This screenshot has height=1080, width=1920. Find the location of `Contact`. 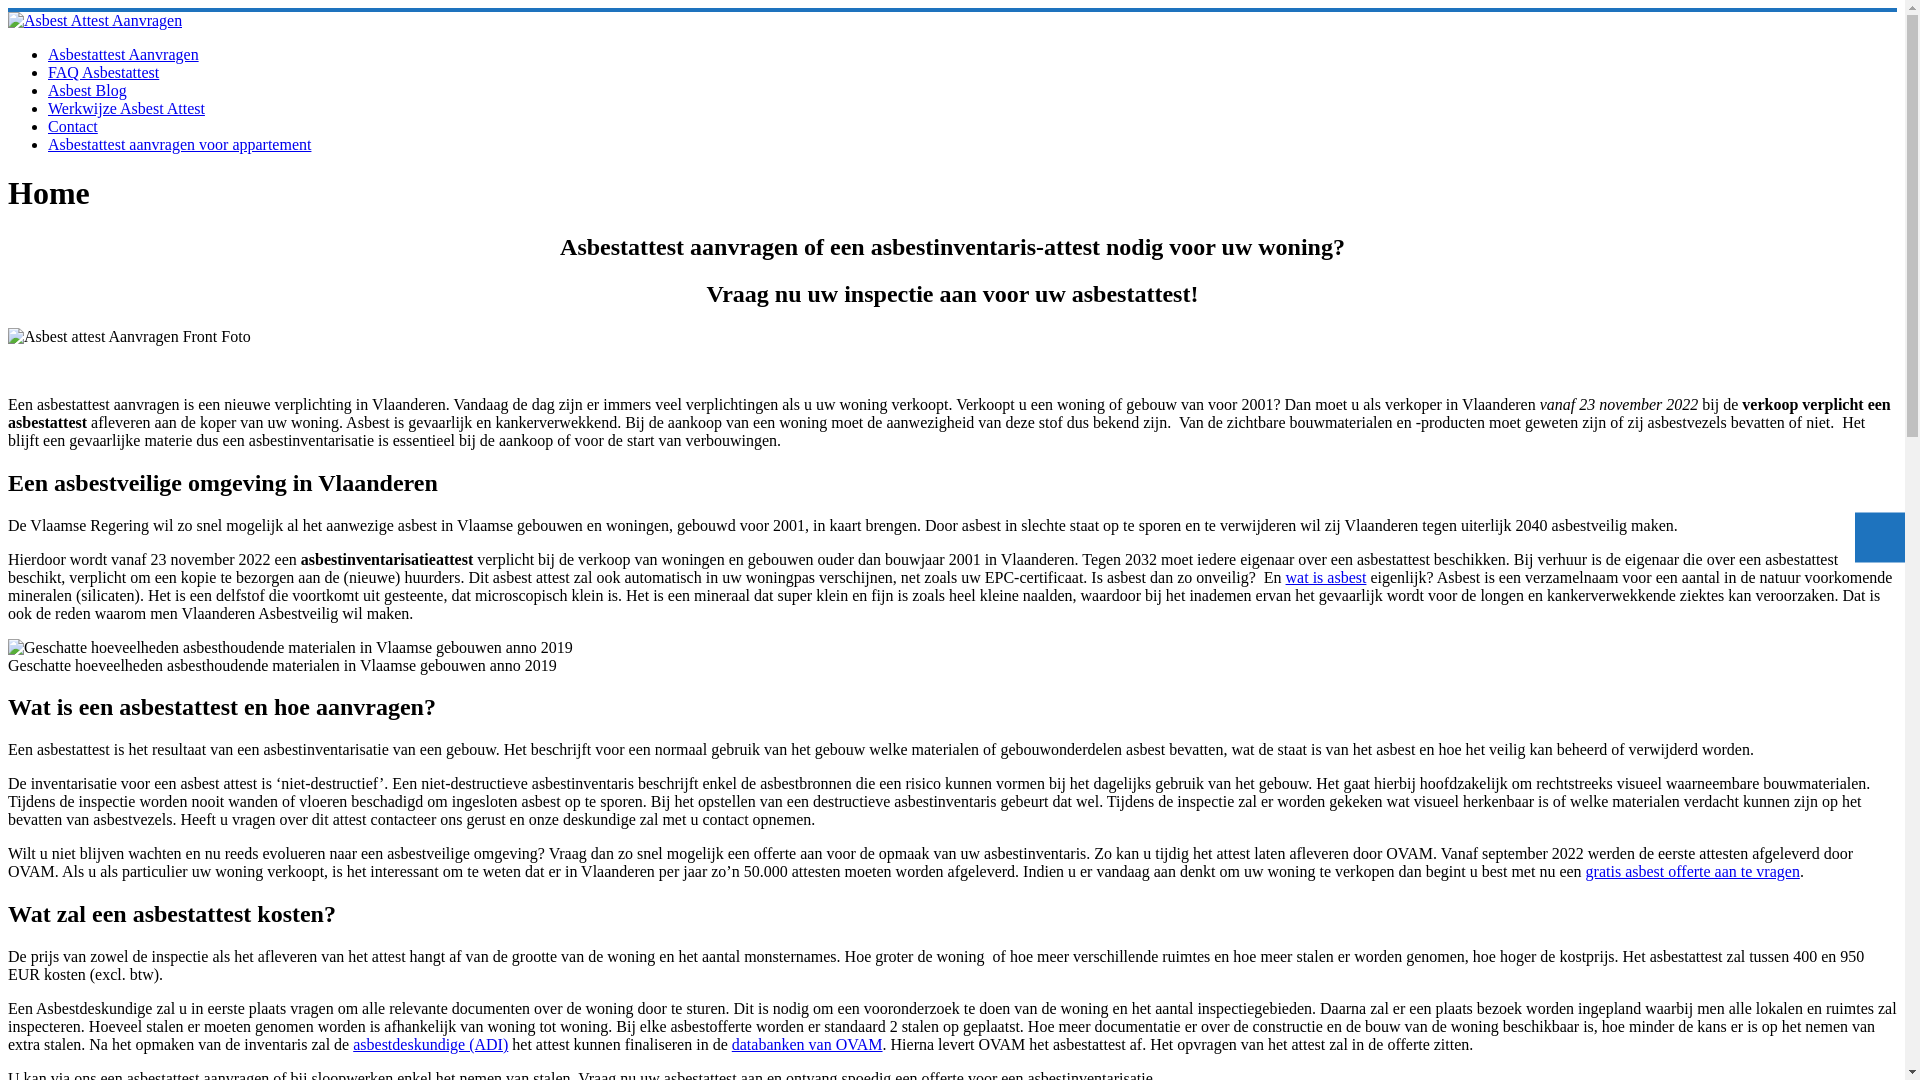

Contact is located at coordinates (73, 126).